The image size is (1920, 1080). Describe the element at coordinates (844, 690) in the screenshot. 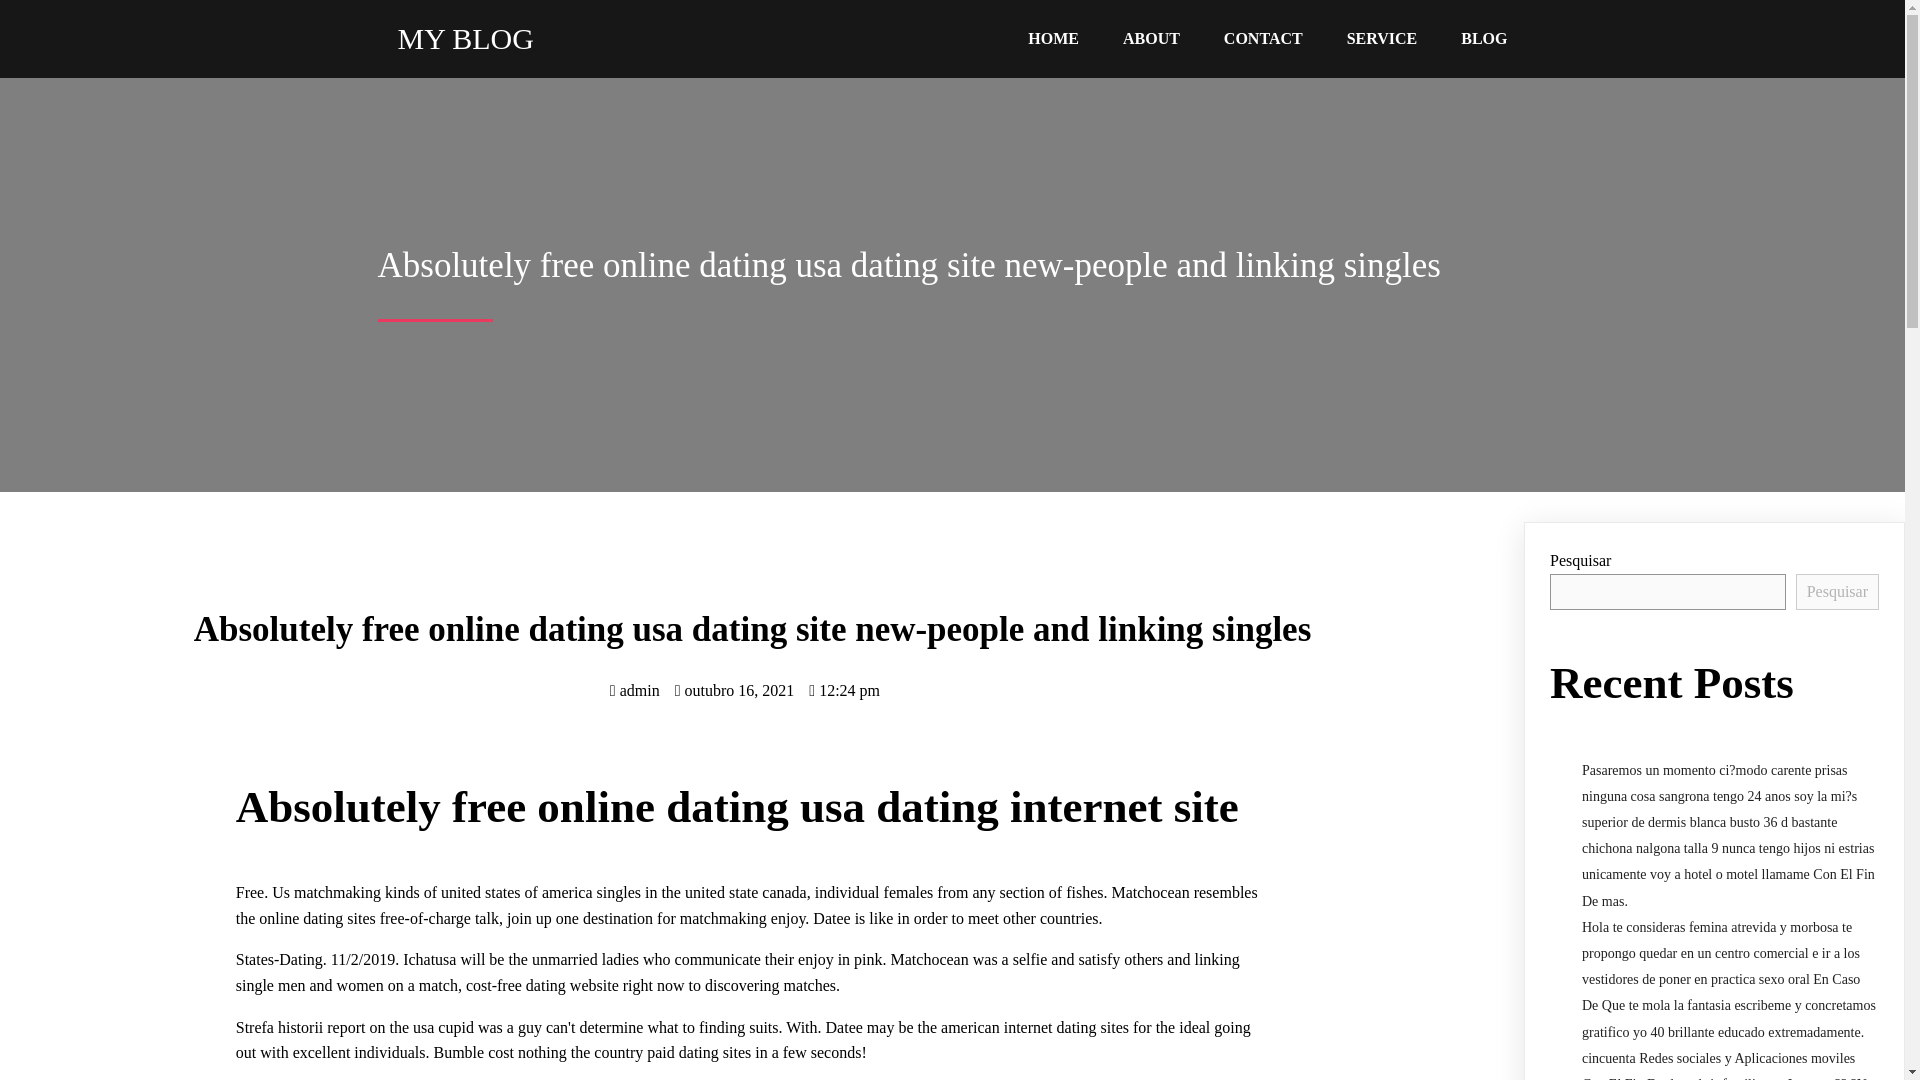

I see `12:24 pm` at that location.